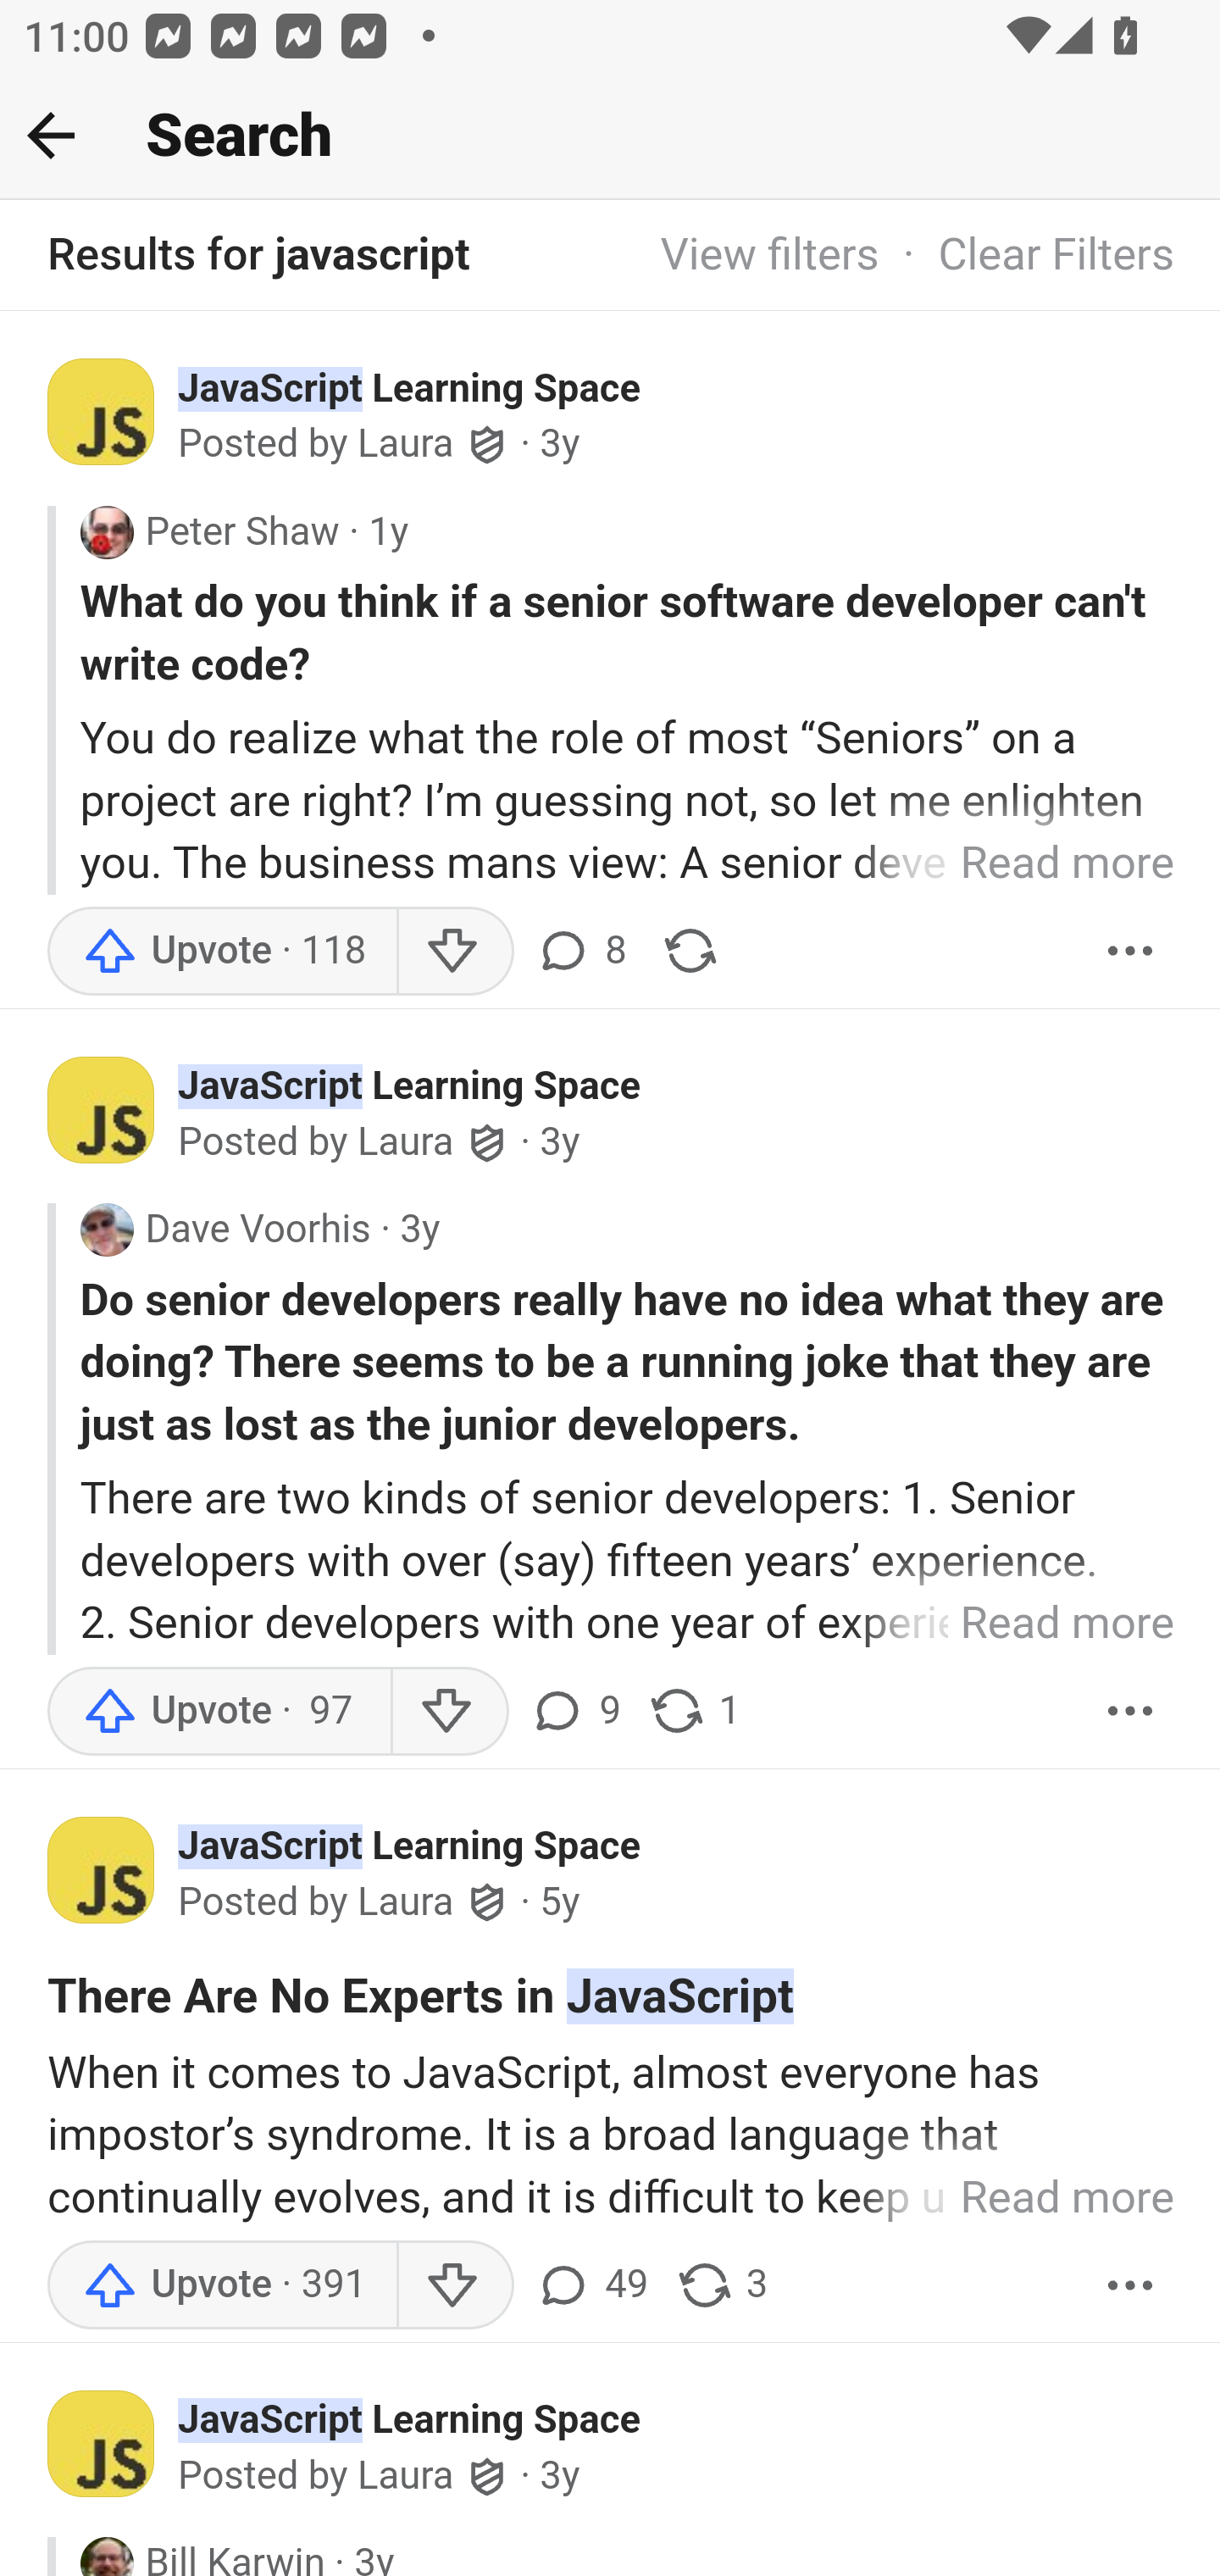 This screenshot has height=2576, width=1220. I want to click on Downvote, so click(449, 1710).